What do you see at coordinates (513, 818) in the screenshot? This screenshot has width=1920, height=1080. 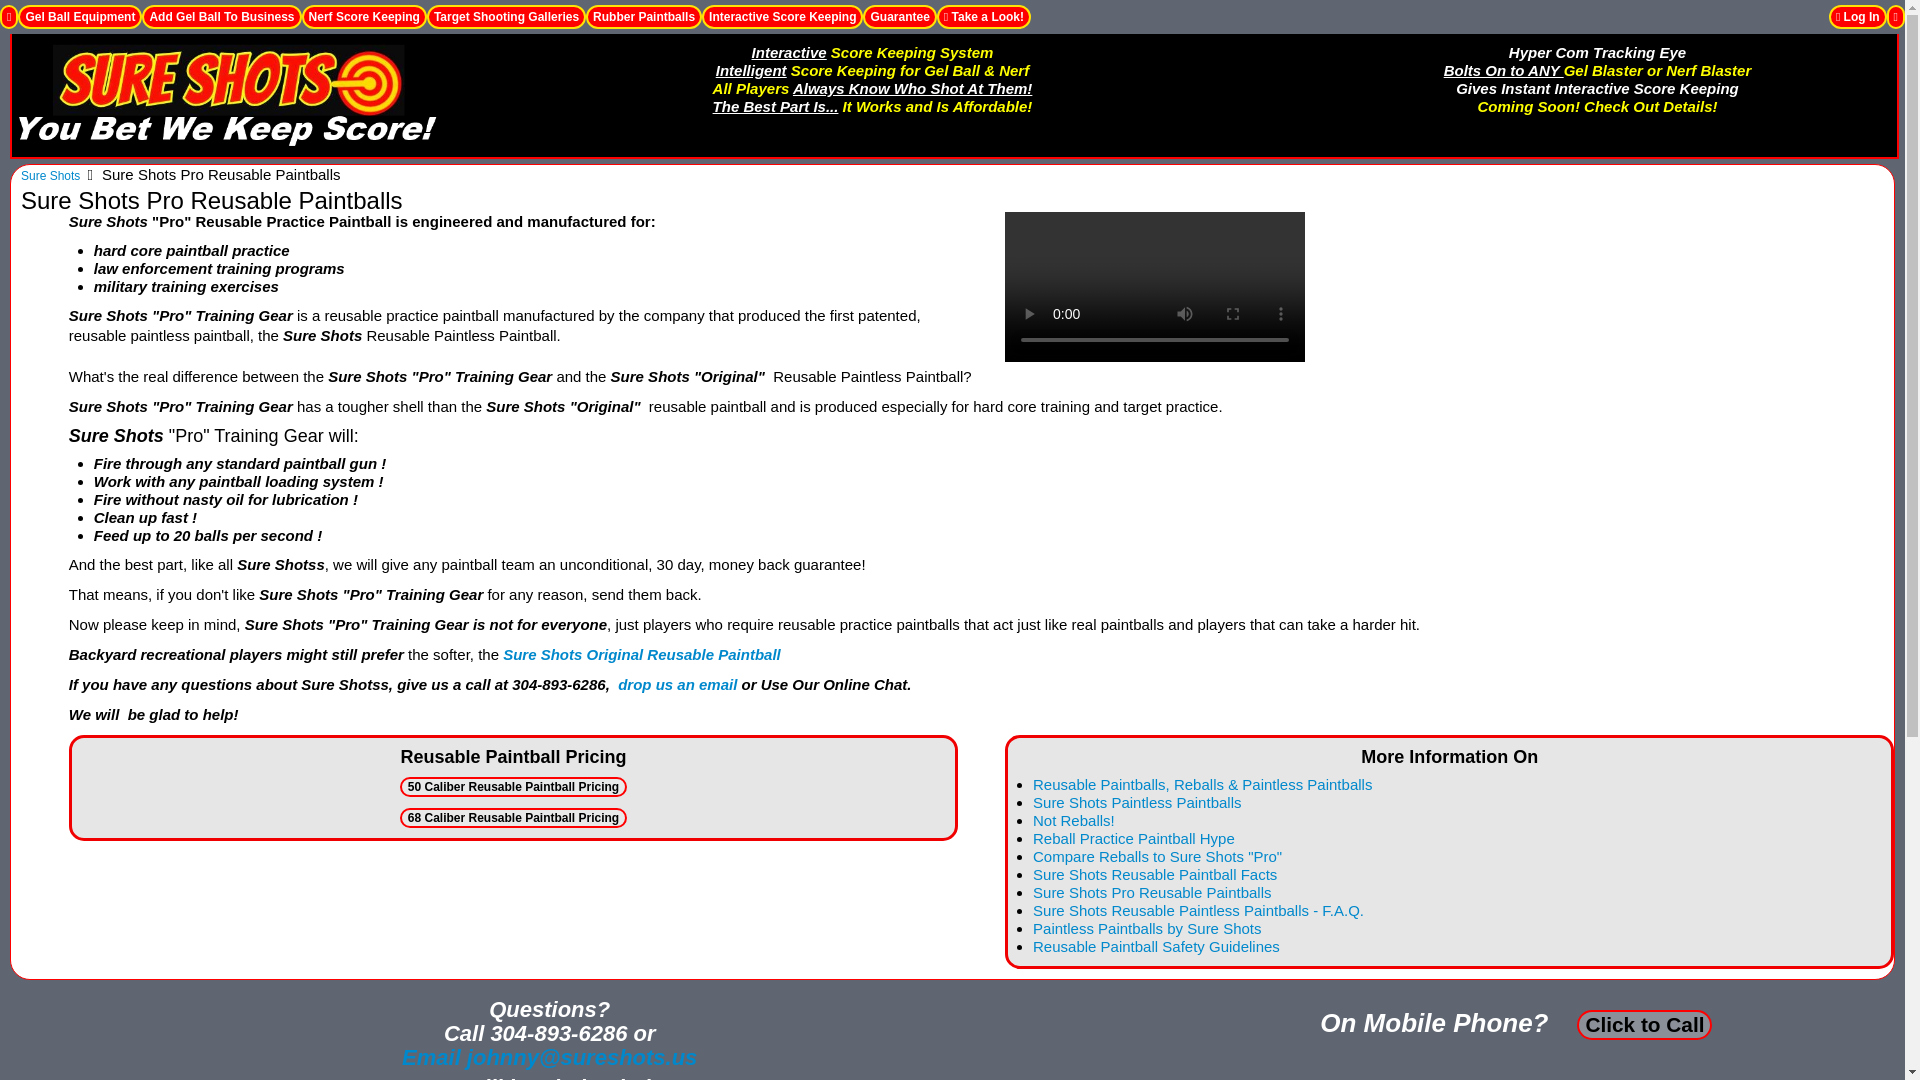 I see `68 Caliber Reusable Paintball Pricing` at bounding box center [513, 818].